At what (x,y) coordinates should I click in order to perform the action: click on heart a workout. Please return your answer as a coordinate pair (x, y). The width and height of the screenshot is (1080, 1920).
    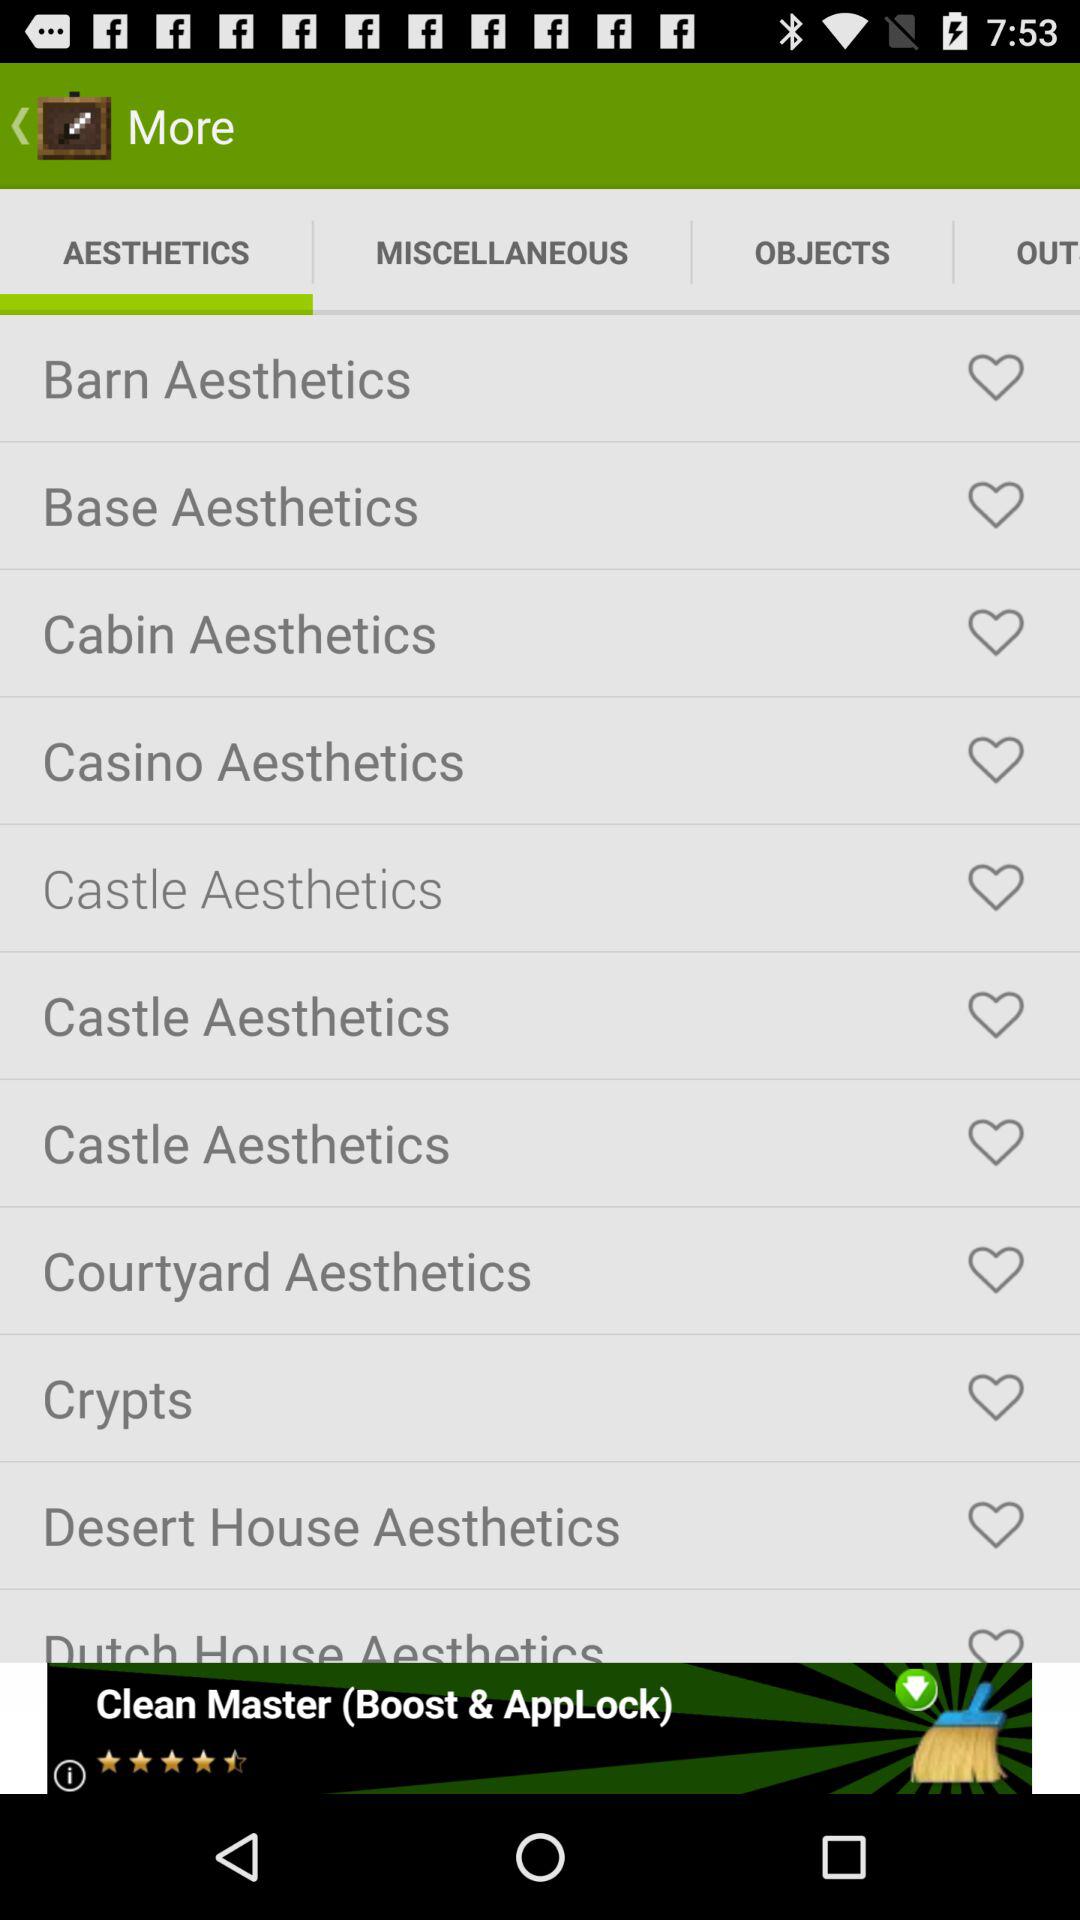
    Looking at the image, I should click on (996, 505).